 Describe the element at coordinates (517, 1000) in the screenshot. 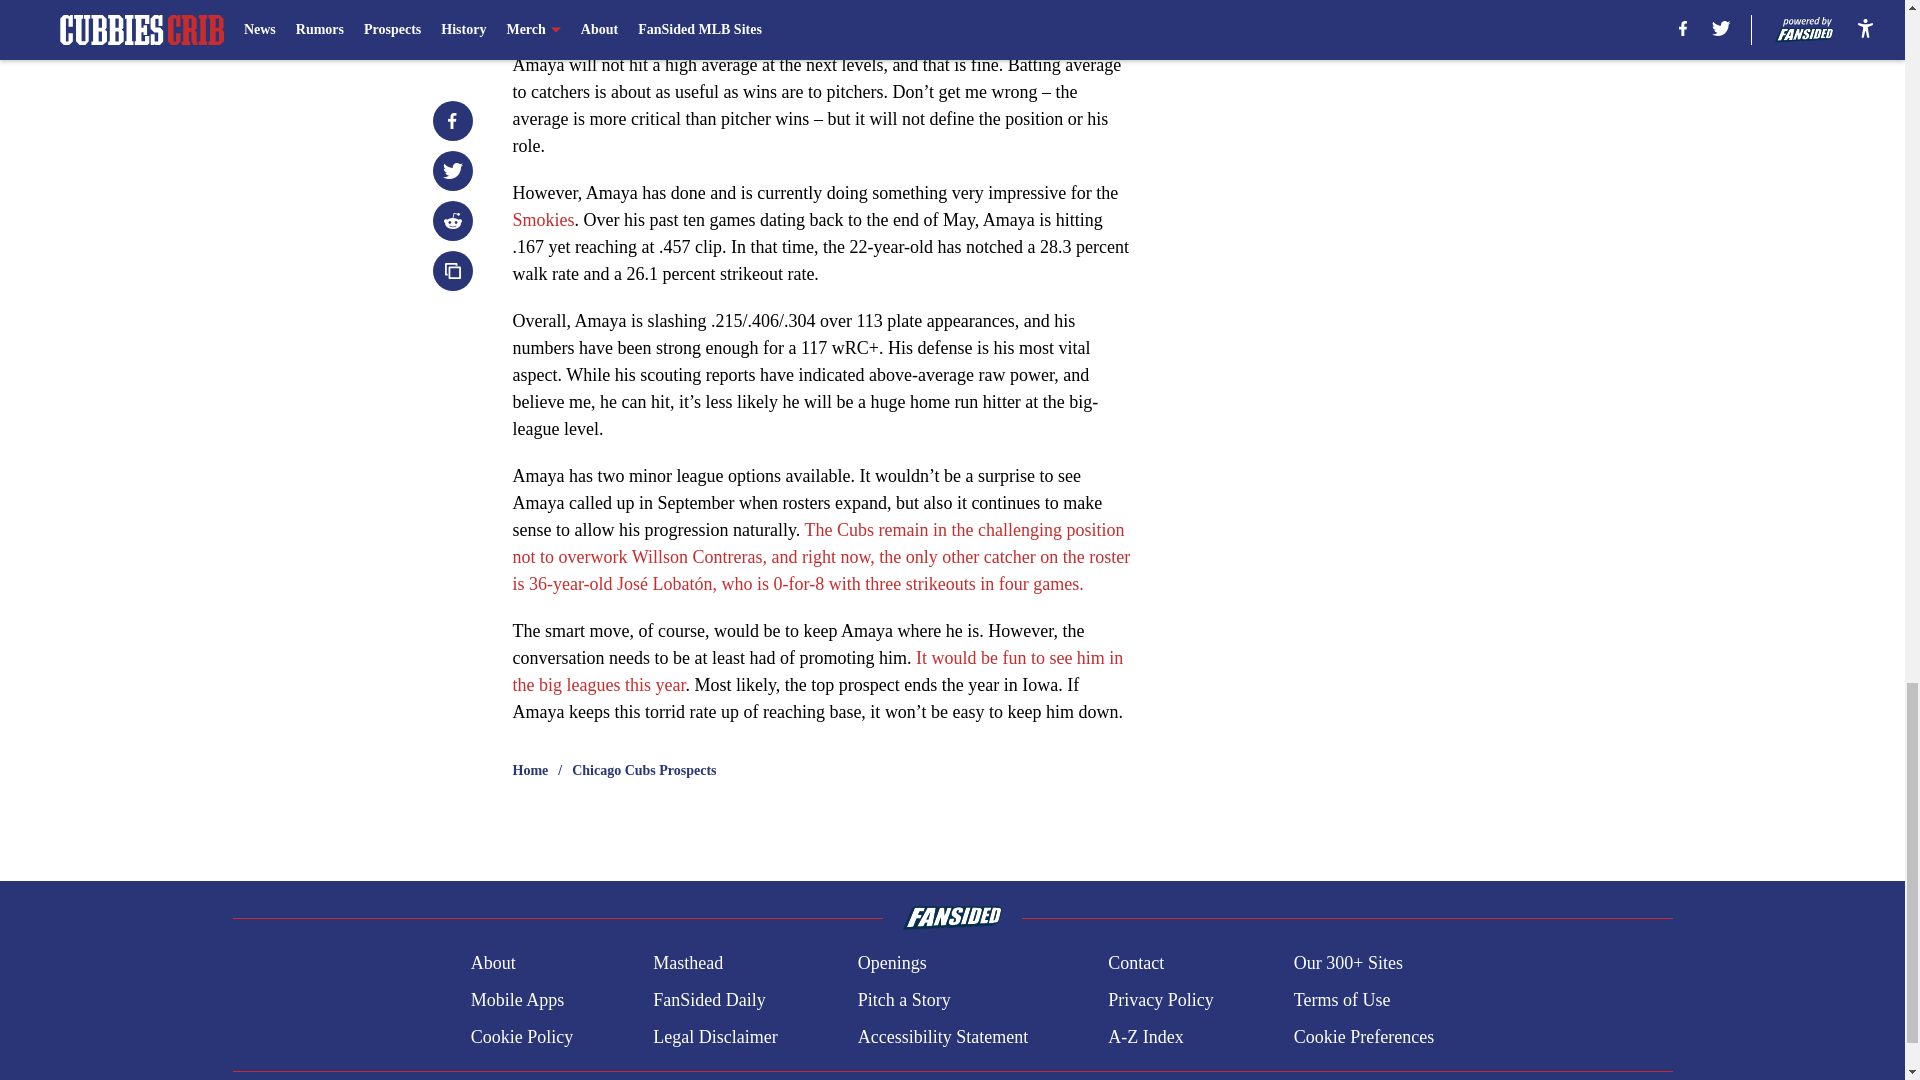

I see `Mobile Apps` at that location.